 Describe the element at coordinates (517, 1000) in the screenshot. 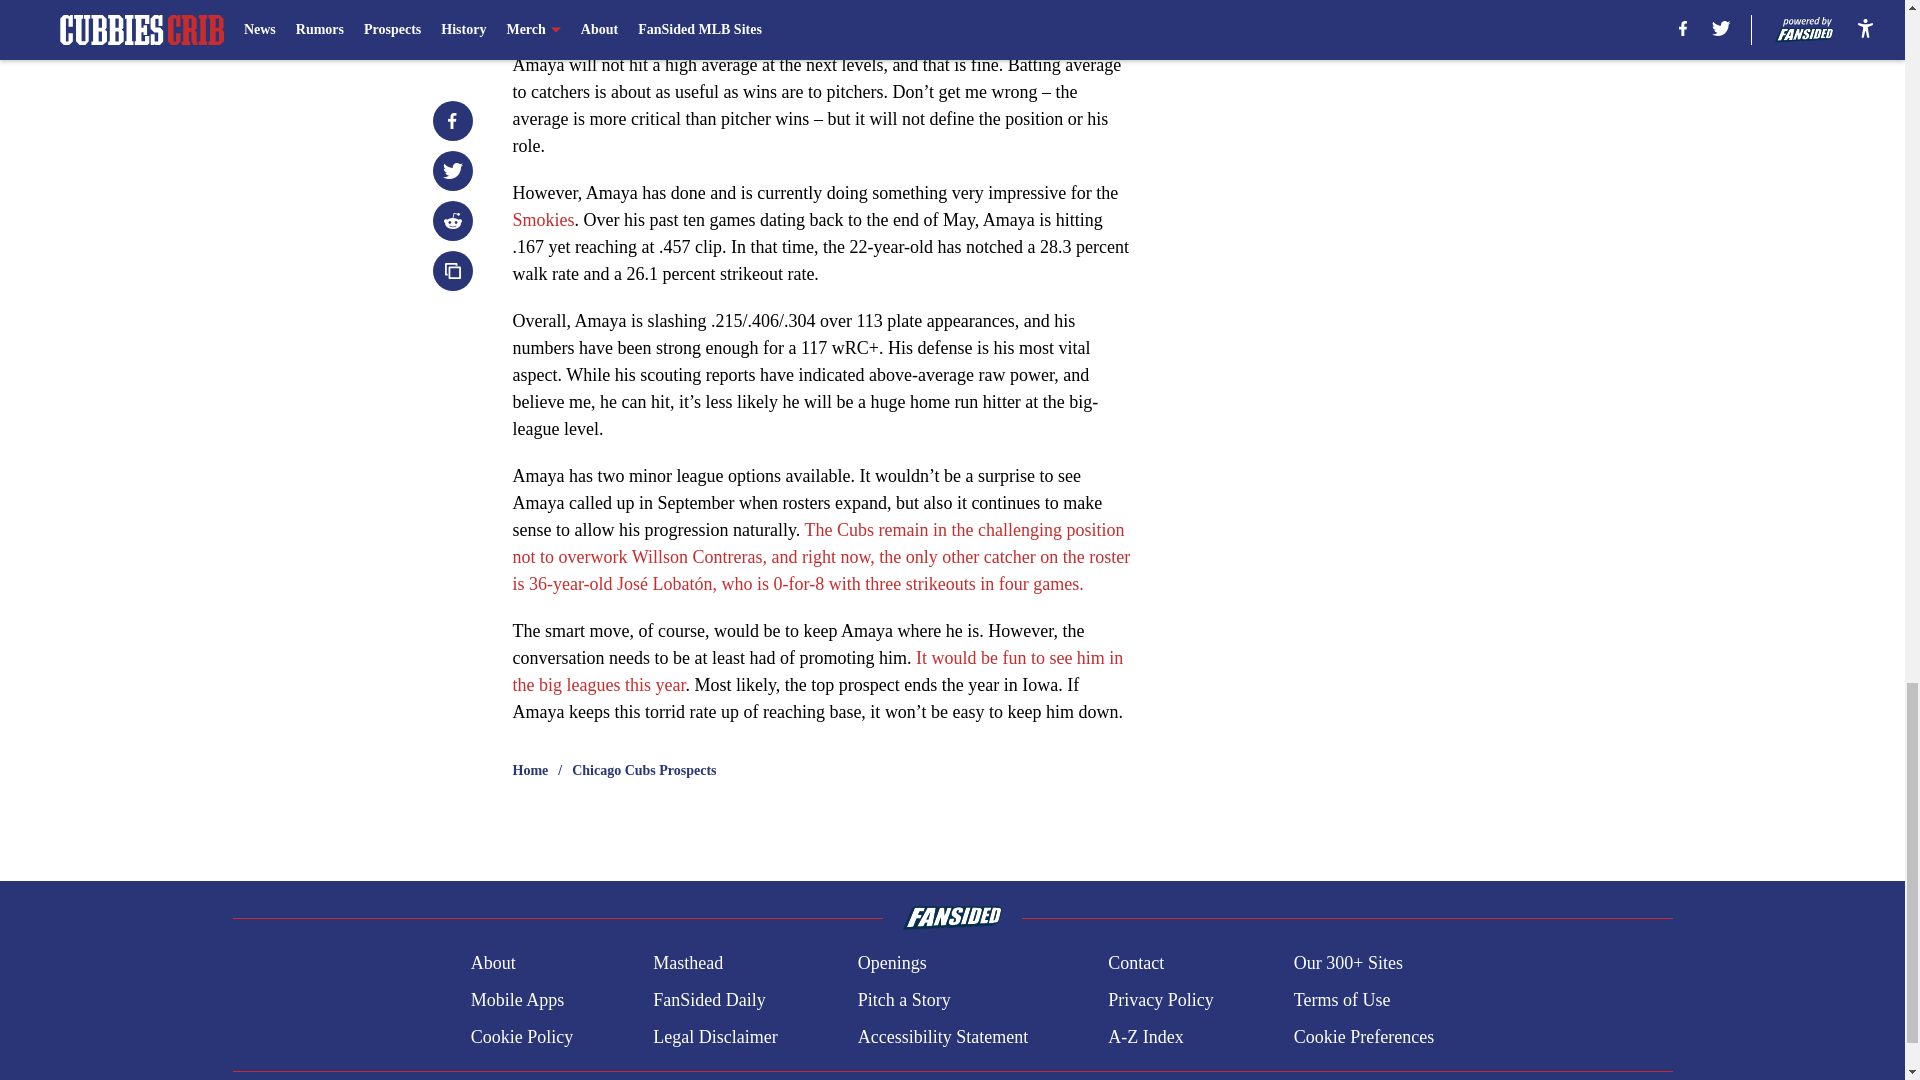

I see `Mobile Apps` at that location.